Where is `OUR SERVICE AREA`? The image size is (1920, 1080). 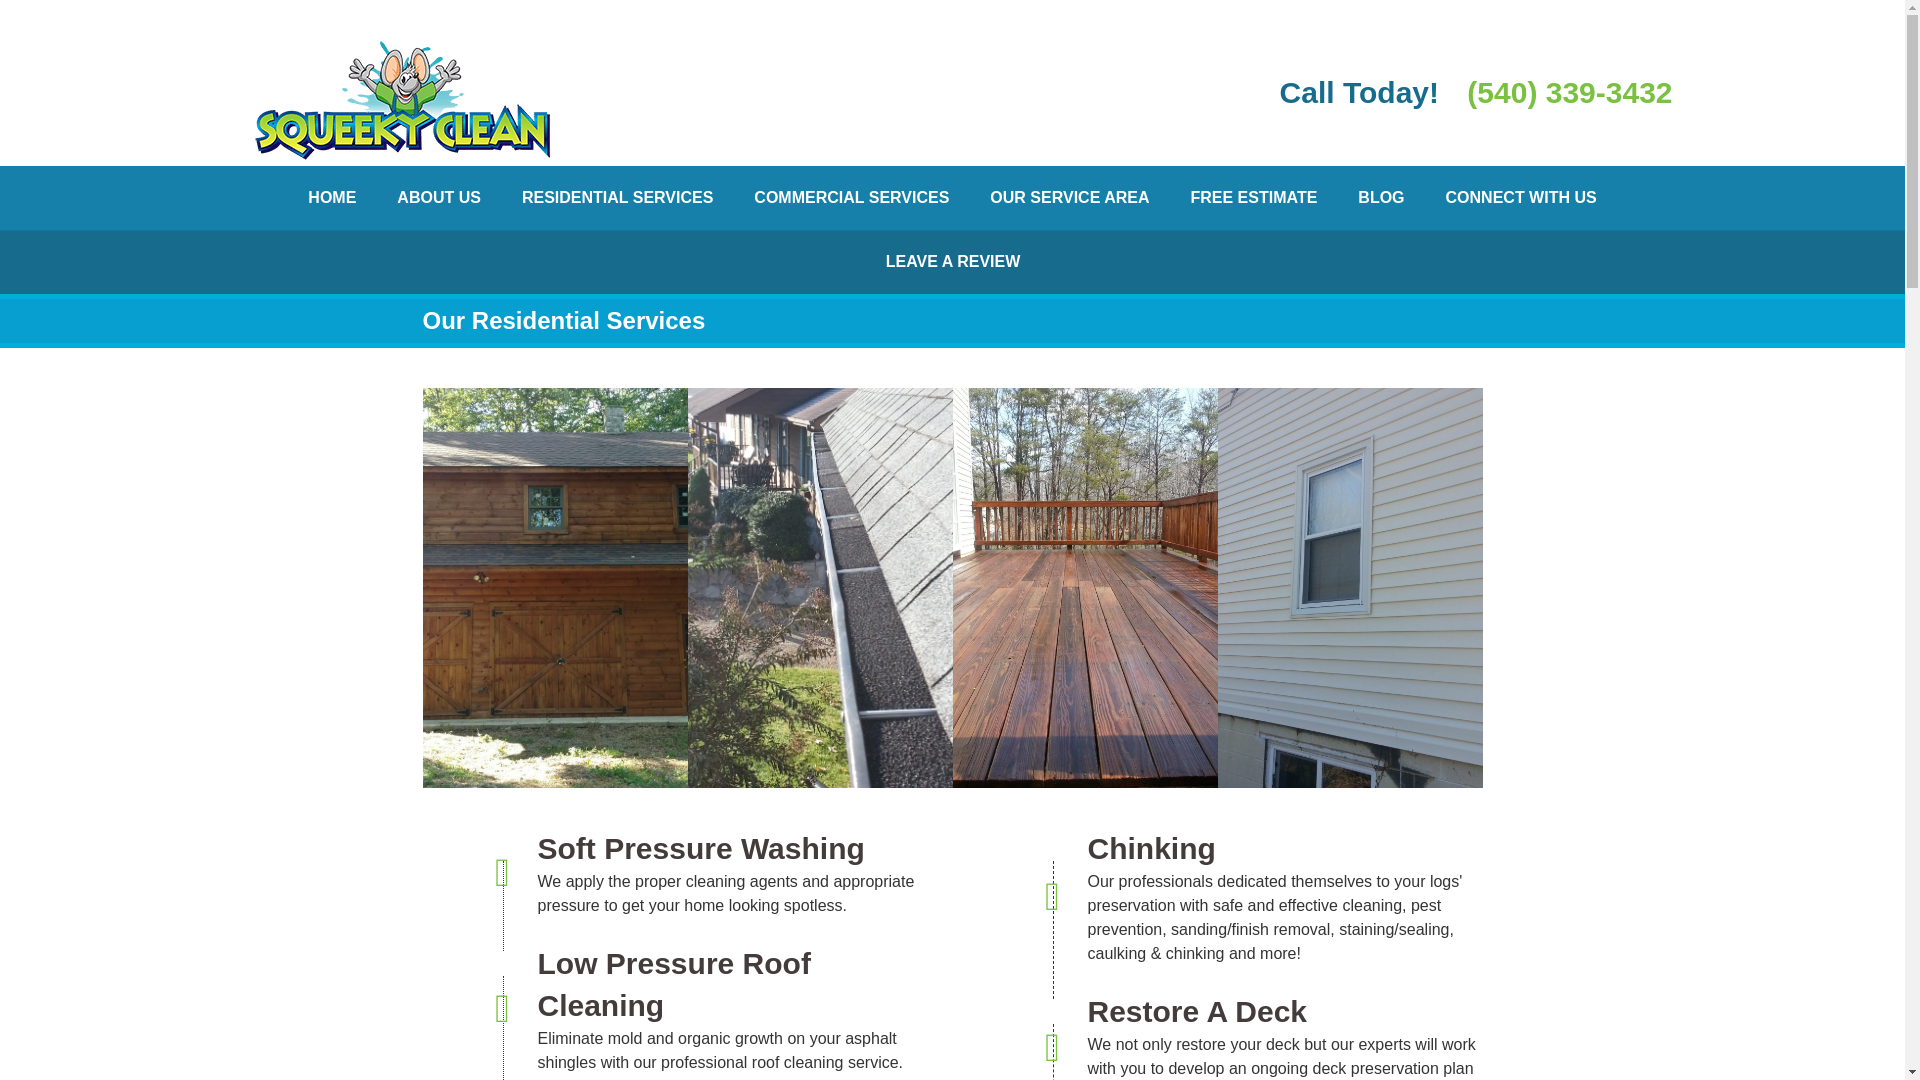
OUR SERVICE AREA is located at coordinates (1069, 198).